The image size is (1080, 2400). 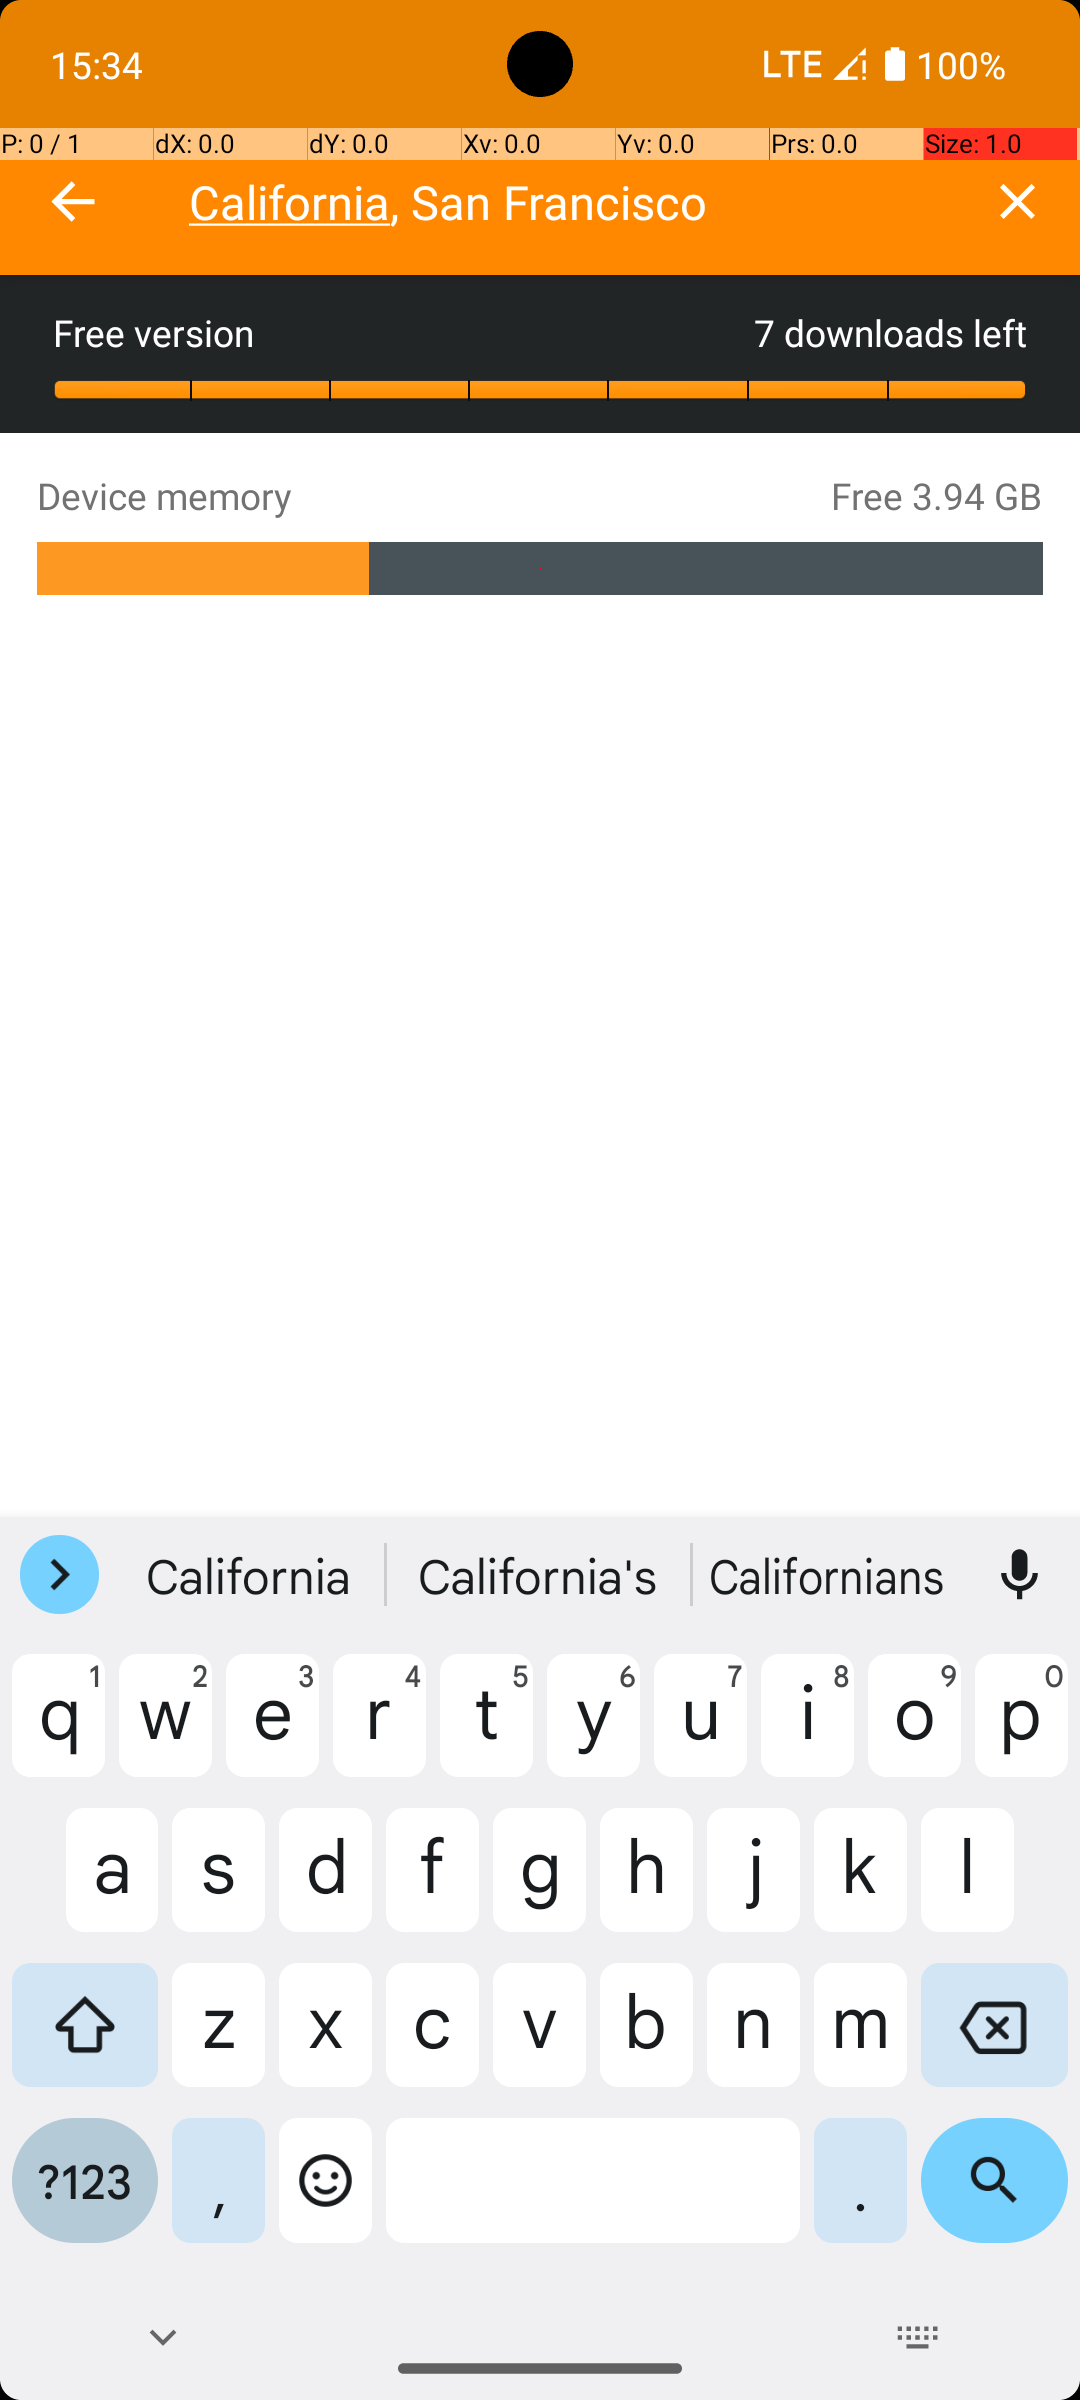 What do you see at coordinates (251, 1575) in the screenshot?
I see `California` at bounding box center [251, 1575].